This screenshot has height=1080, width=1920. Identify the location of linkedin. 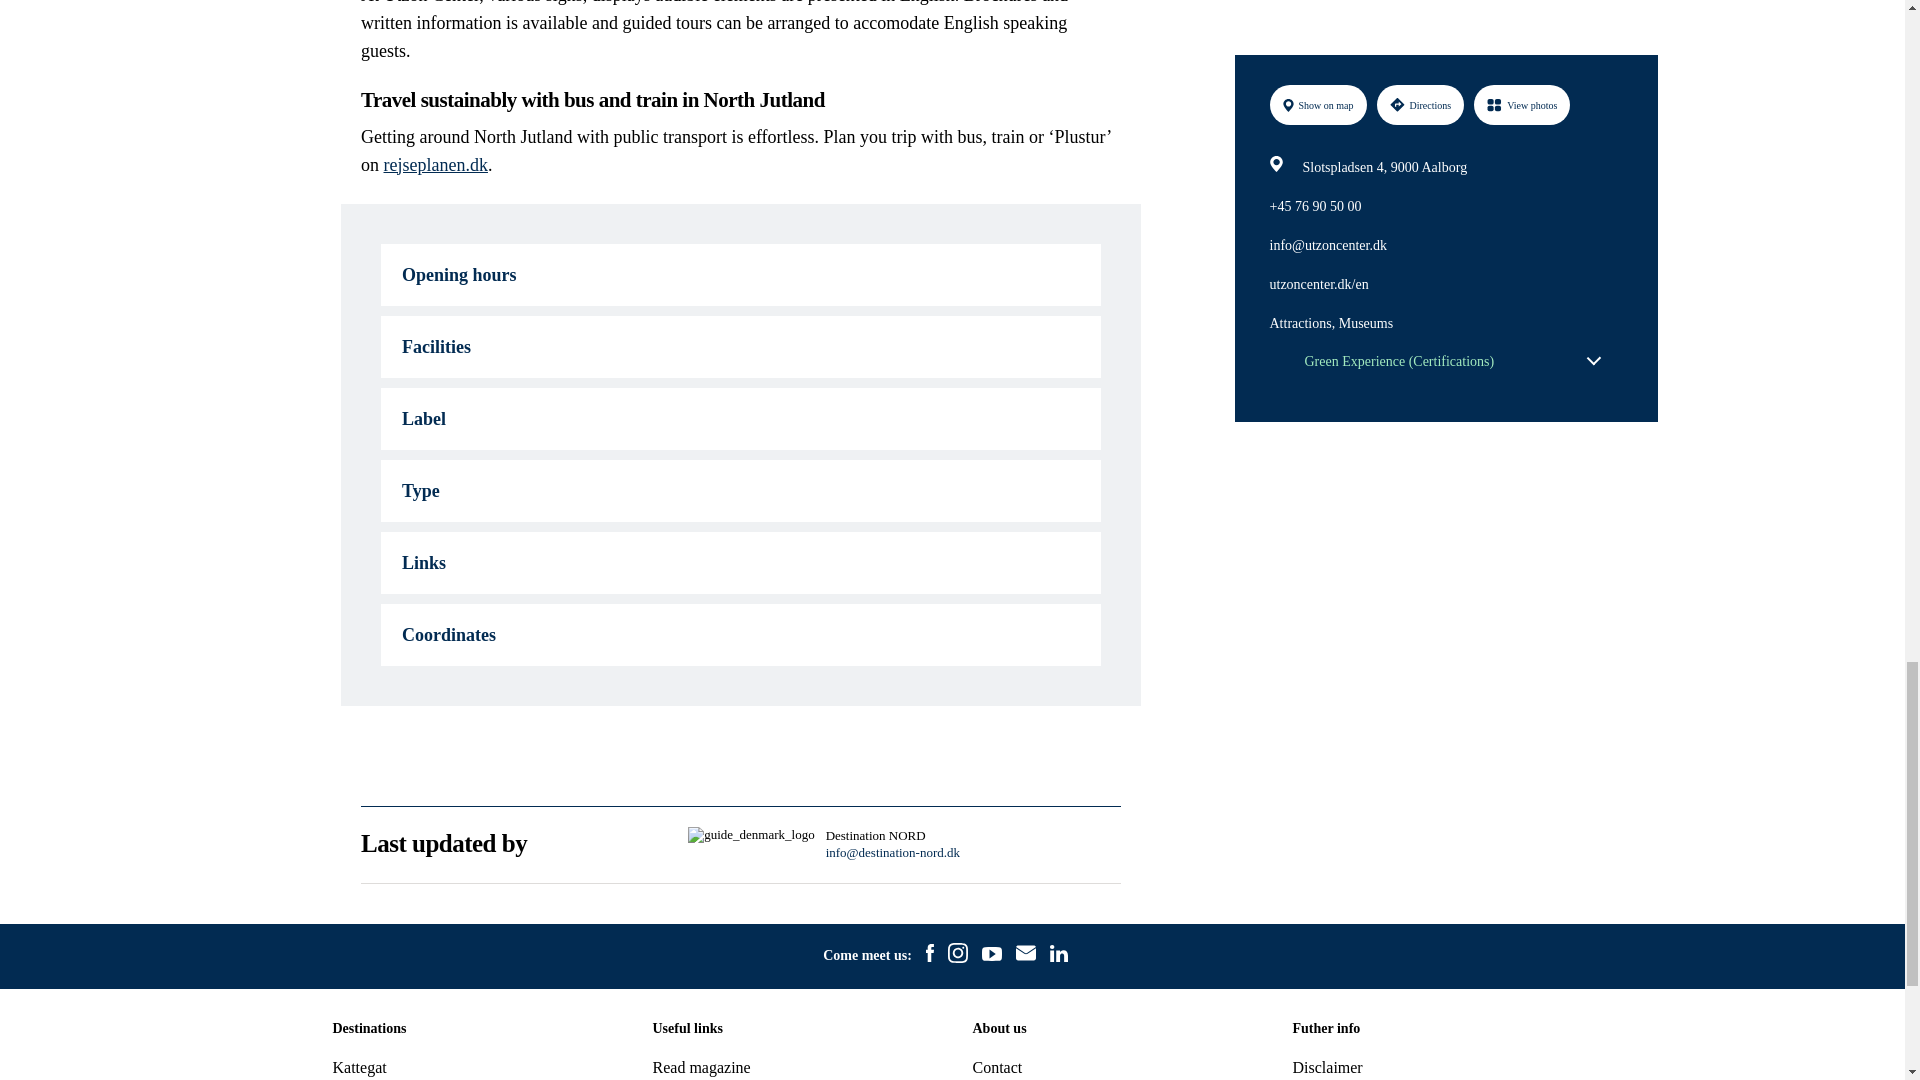
(1058, 956).